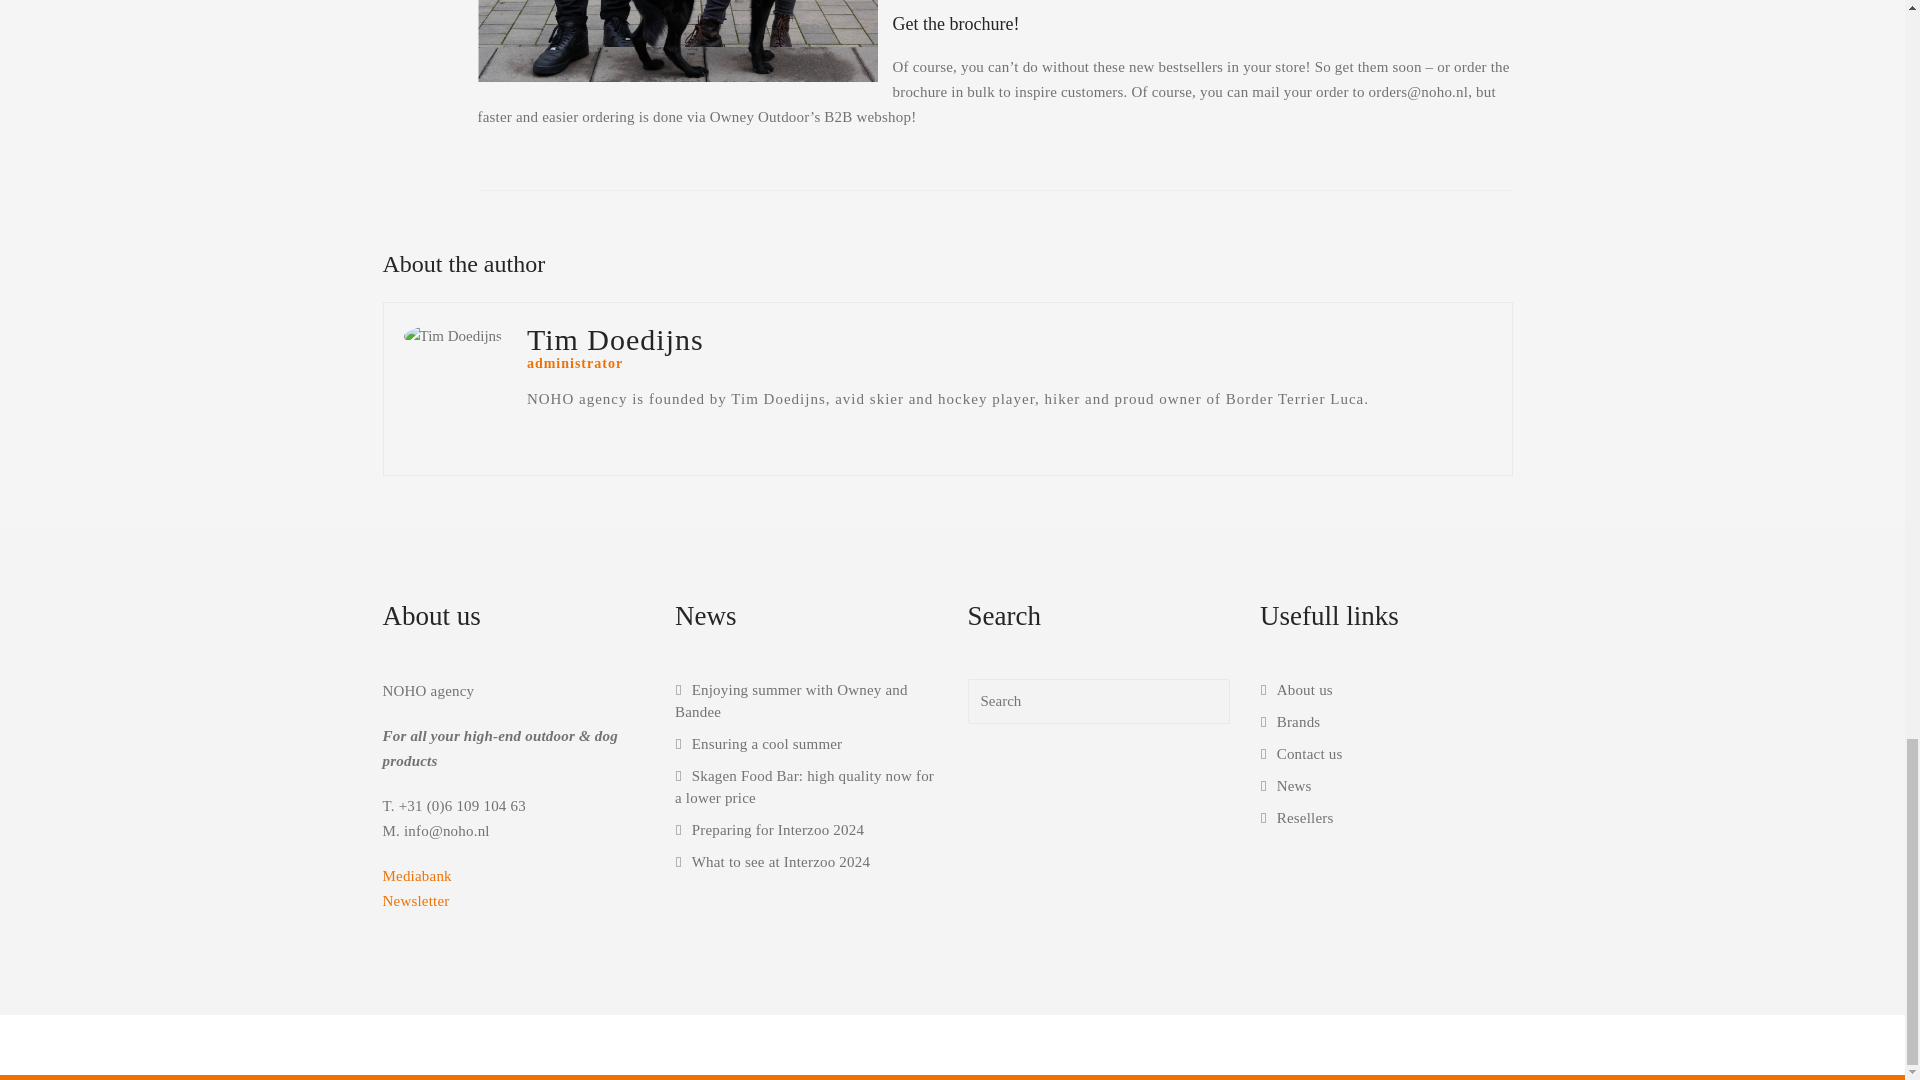  I want to click on Enjoying summer with Owney and Bandee, so click(792, 700).